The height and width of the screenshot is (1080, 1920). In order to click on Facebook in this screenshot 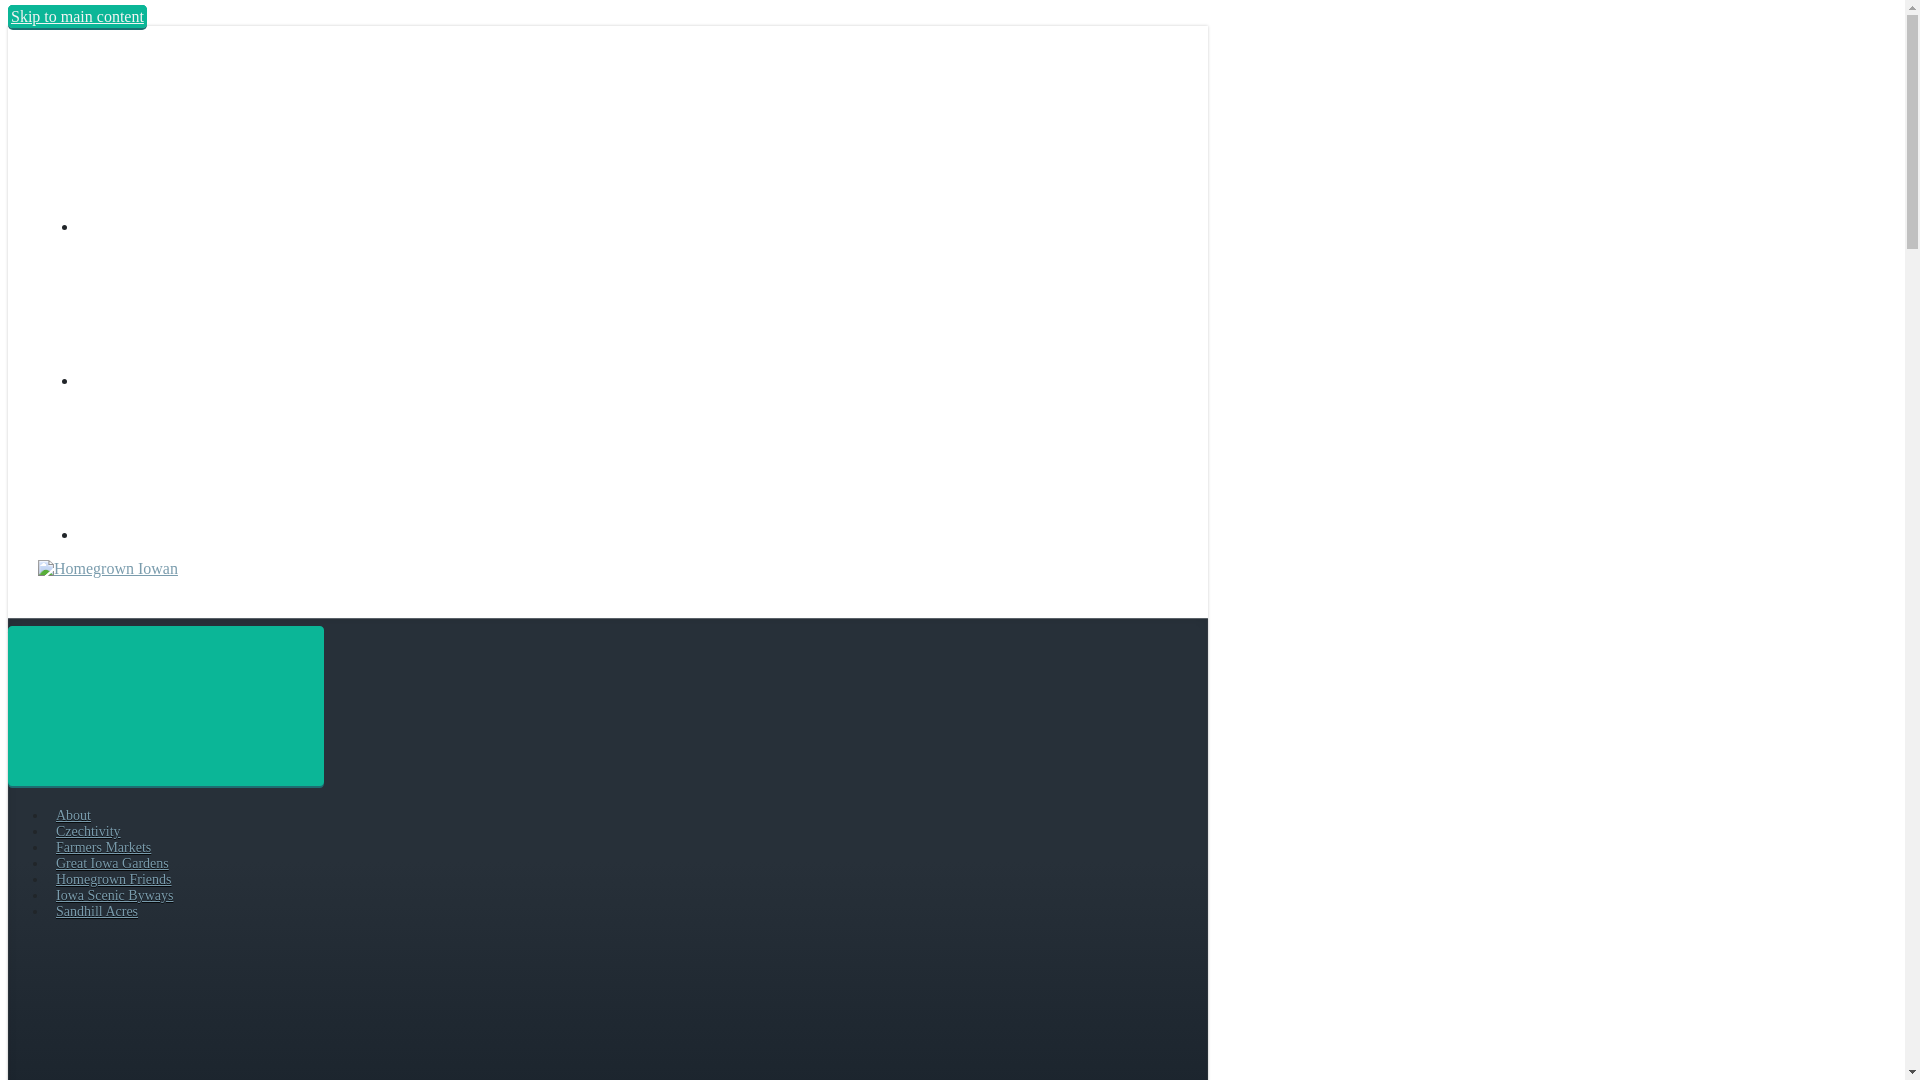, I will do `click(228, 380)`.